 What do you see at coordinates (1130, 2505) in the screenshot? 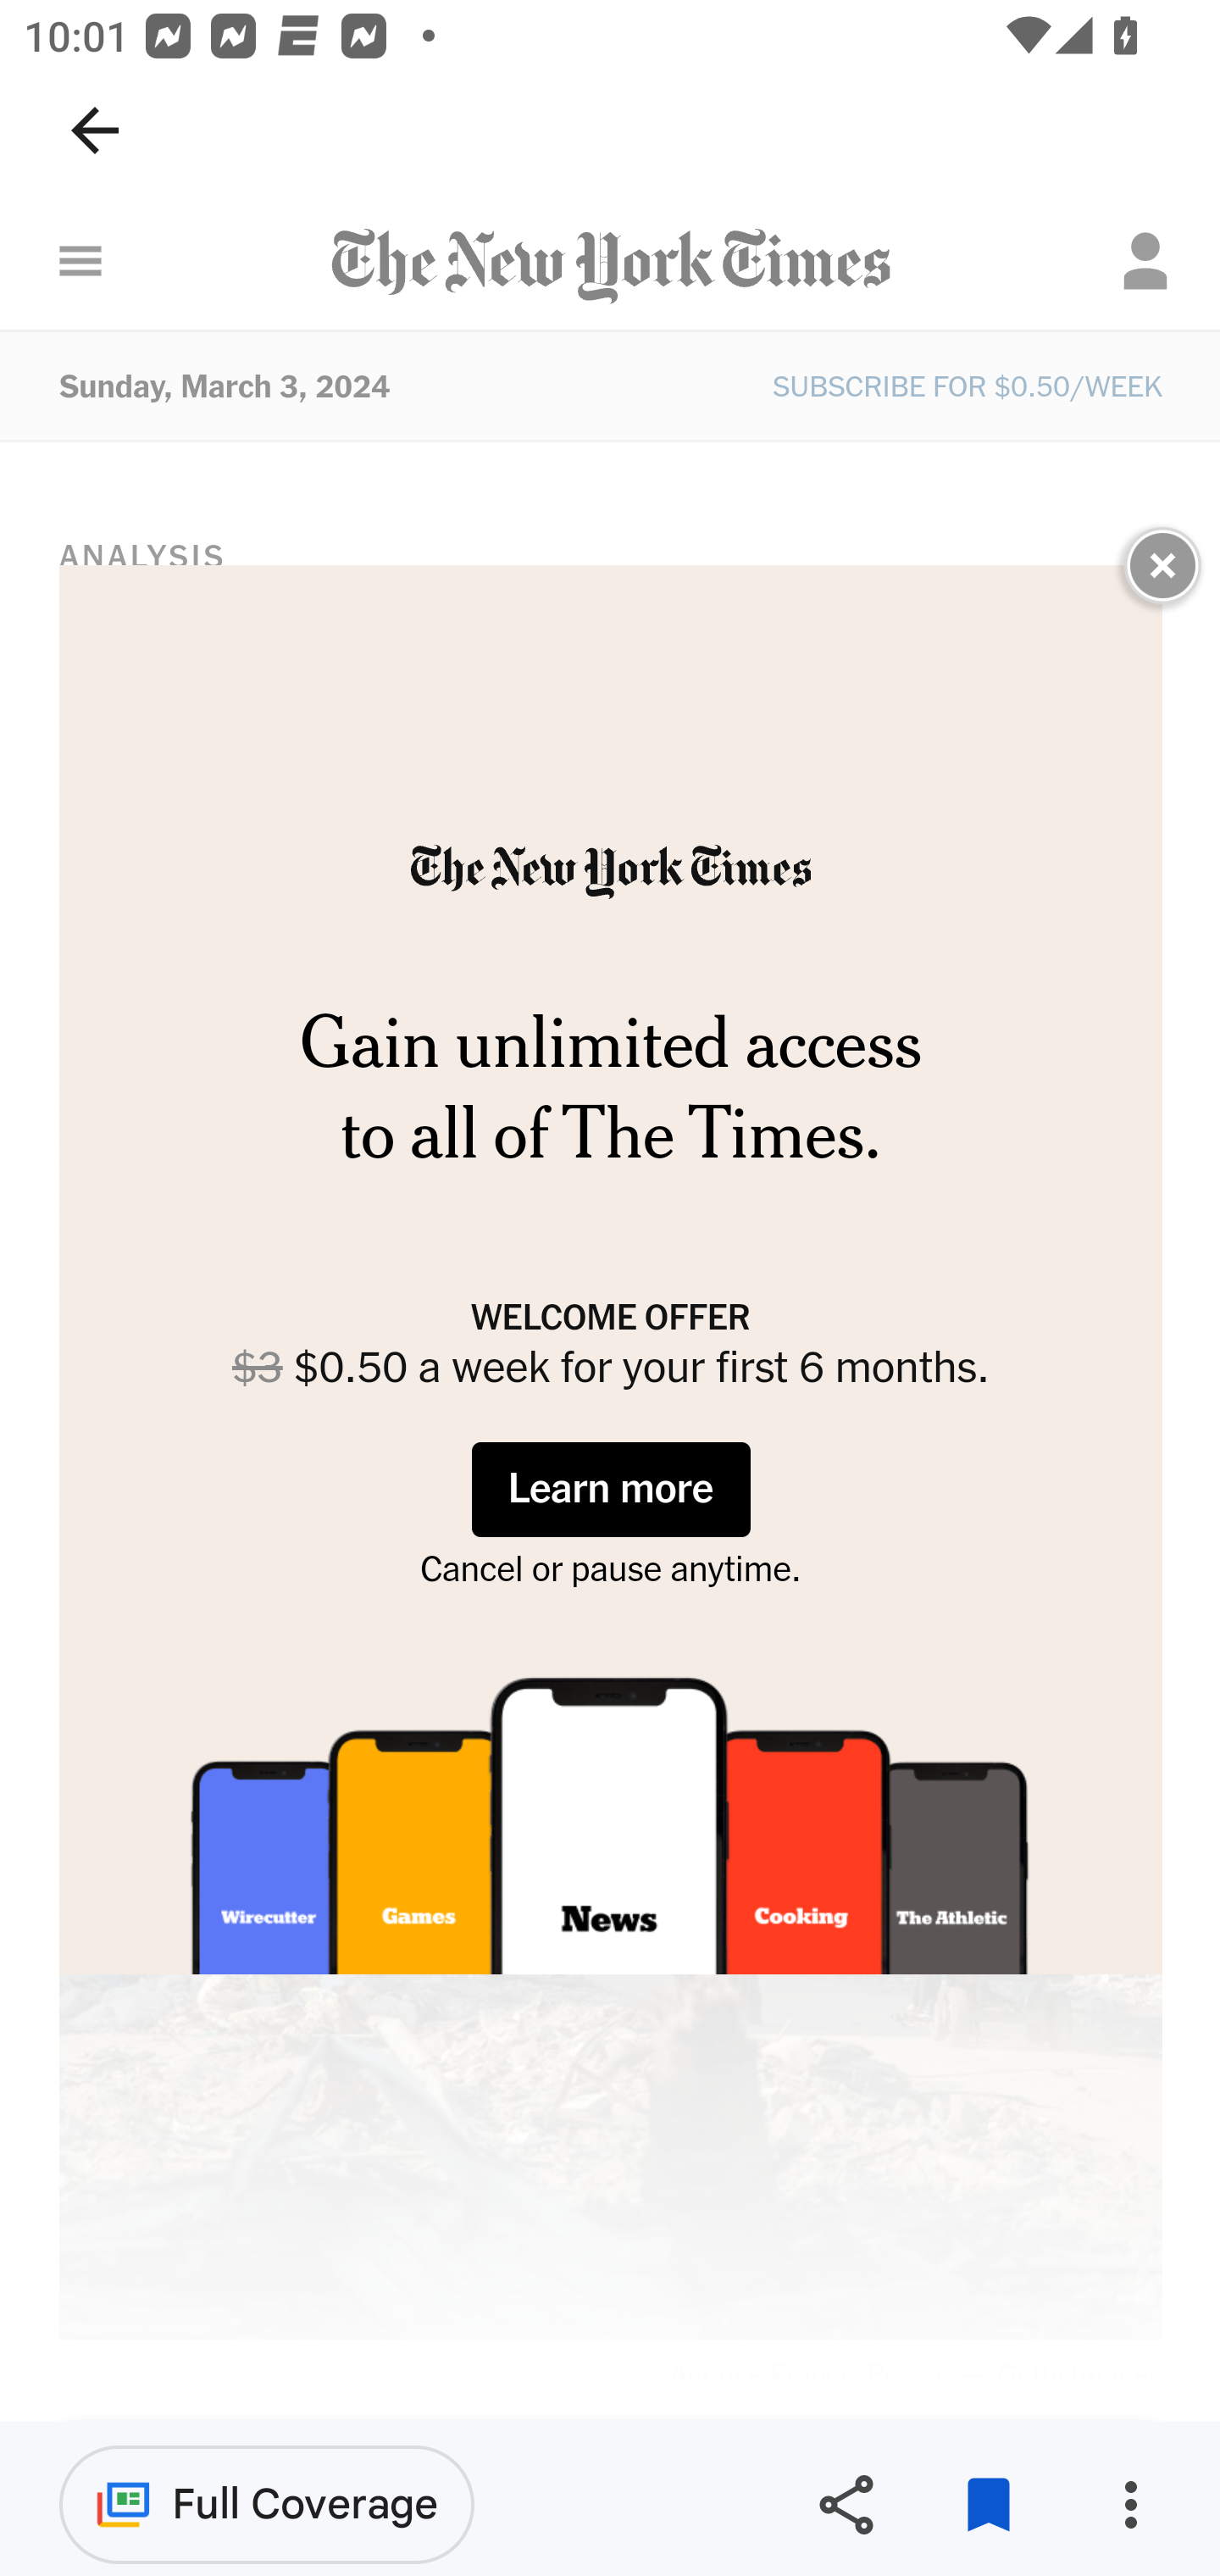
I see `More options` at bounding box center [1130, 2505].